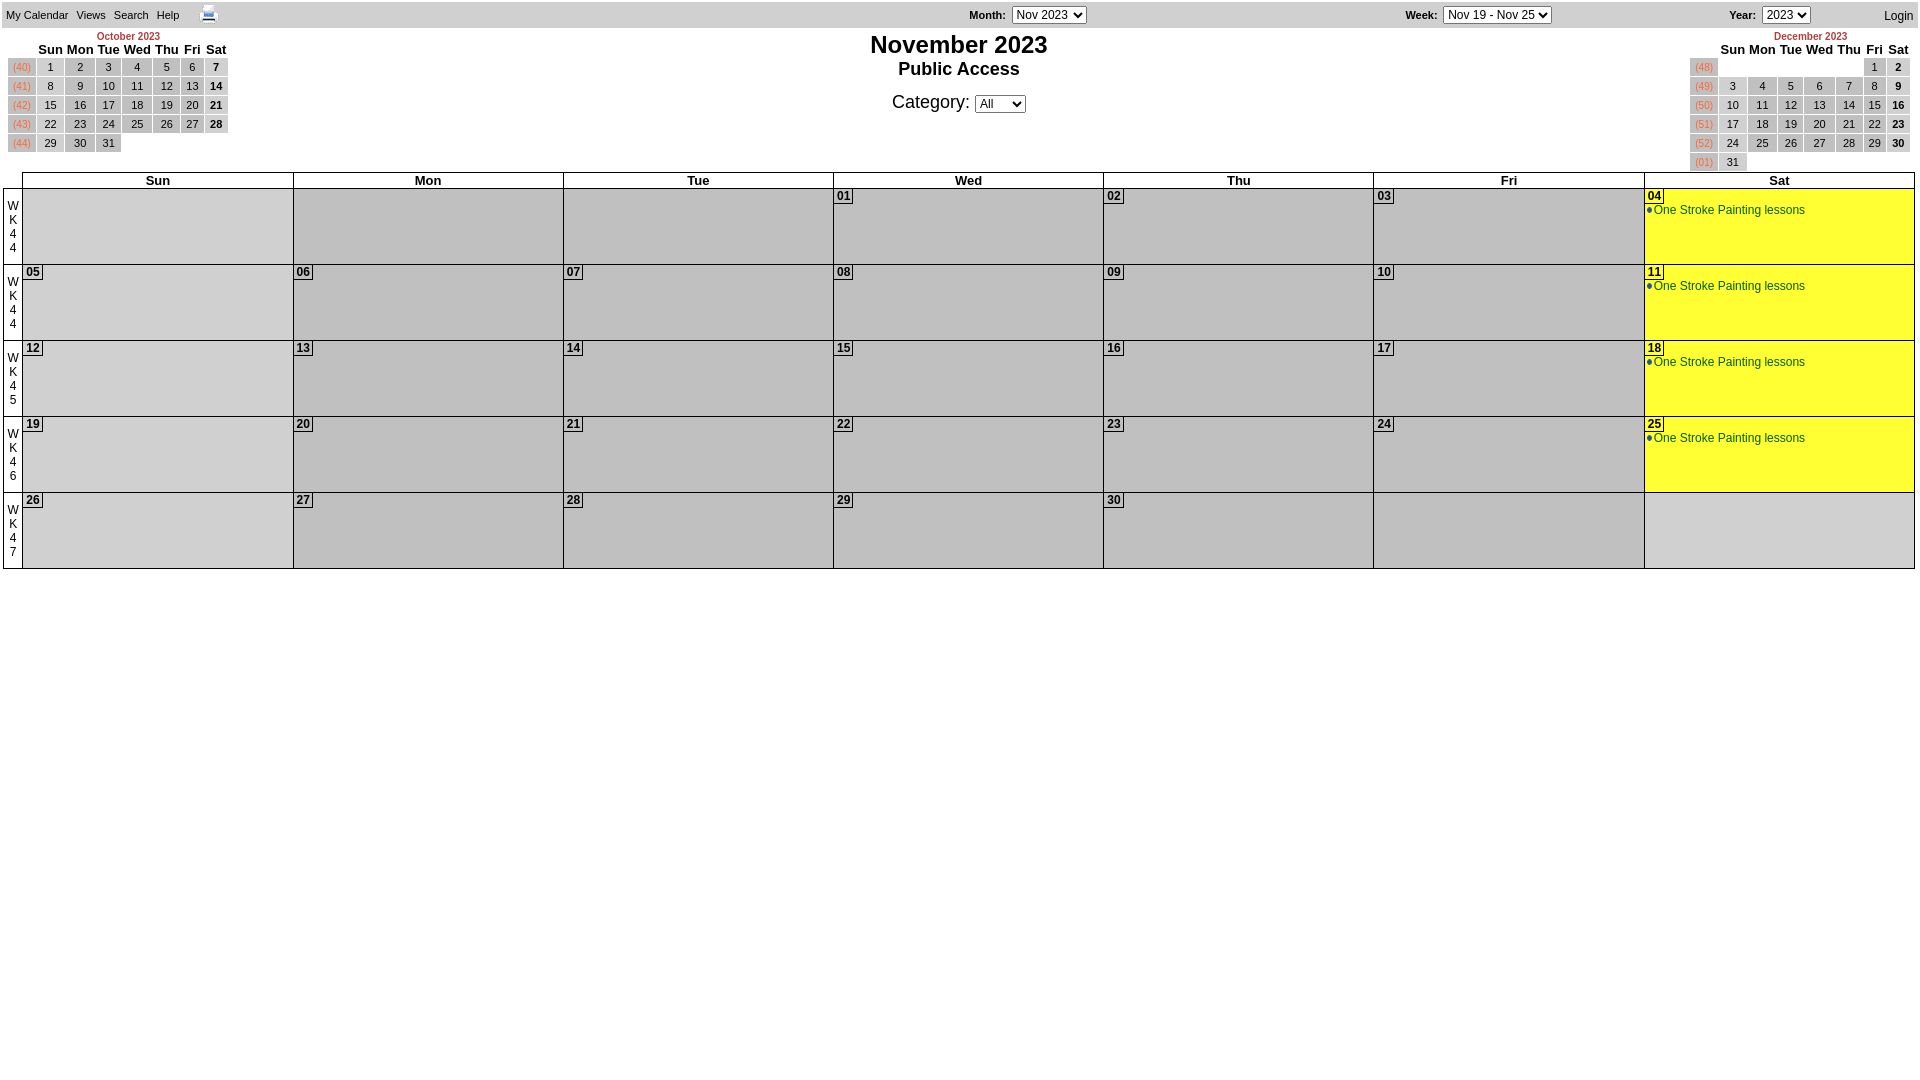 This screenshot has height=1080, width=1920. What do you see at coordinates (1819, 86) in the screenshot?
I see `6` at bounding box center [1819, 86].